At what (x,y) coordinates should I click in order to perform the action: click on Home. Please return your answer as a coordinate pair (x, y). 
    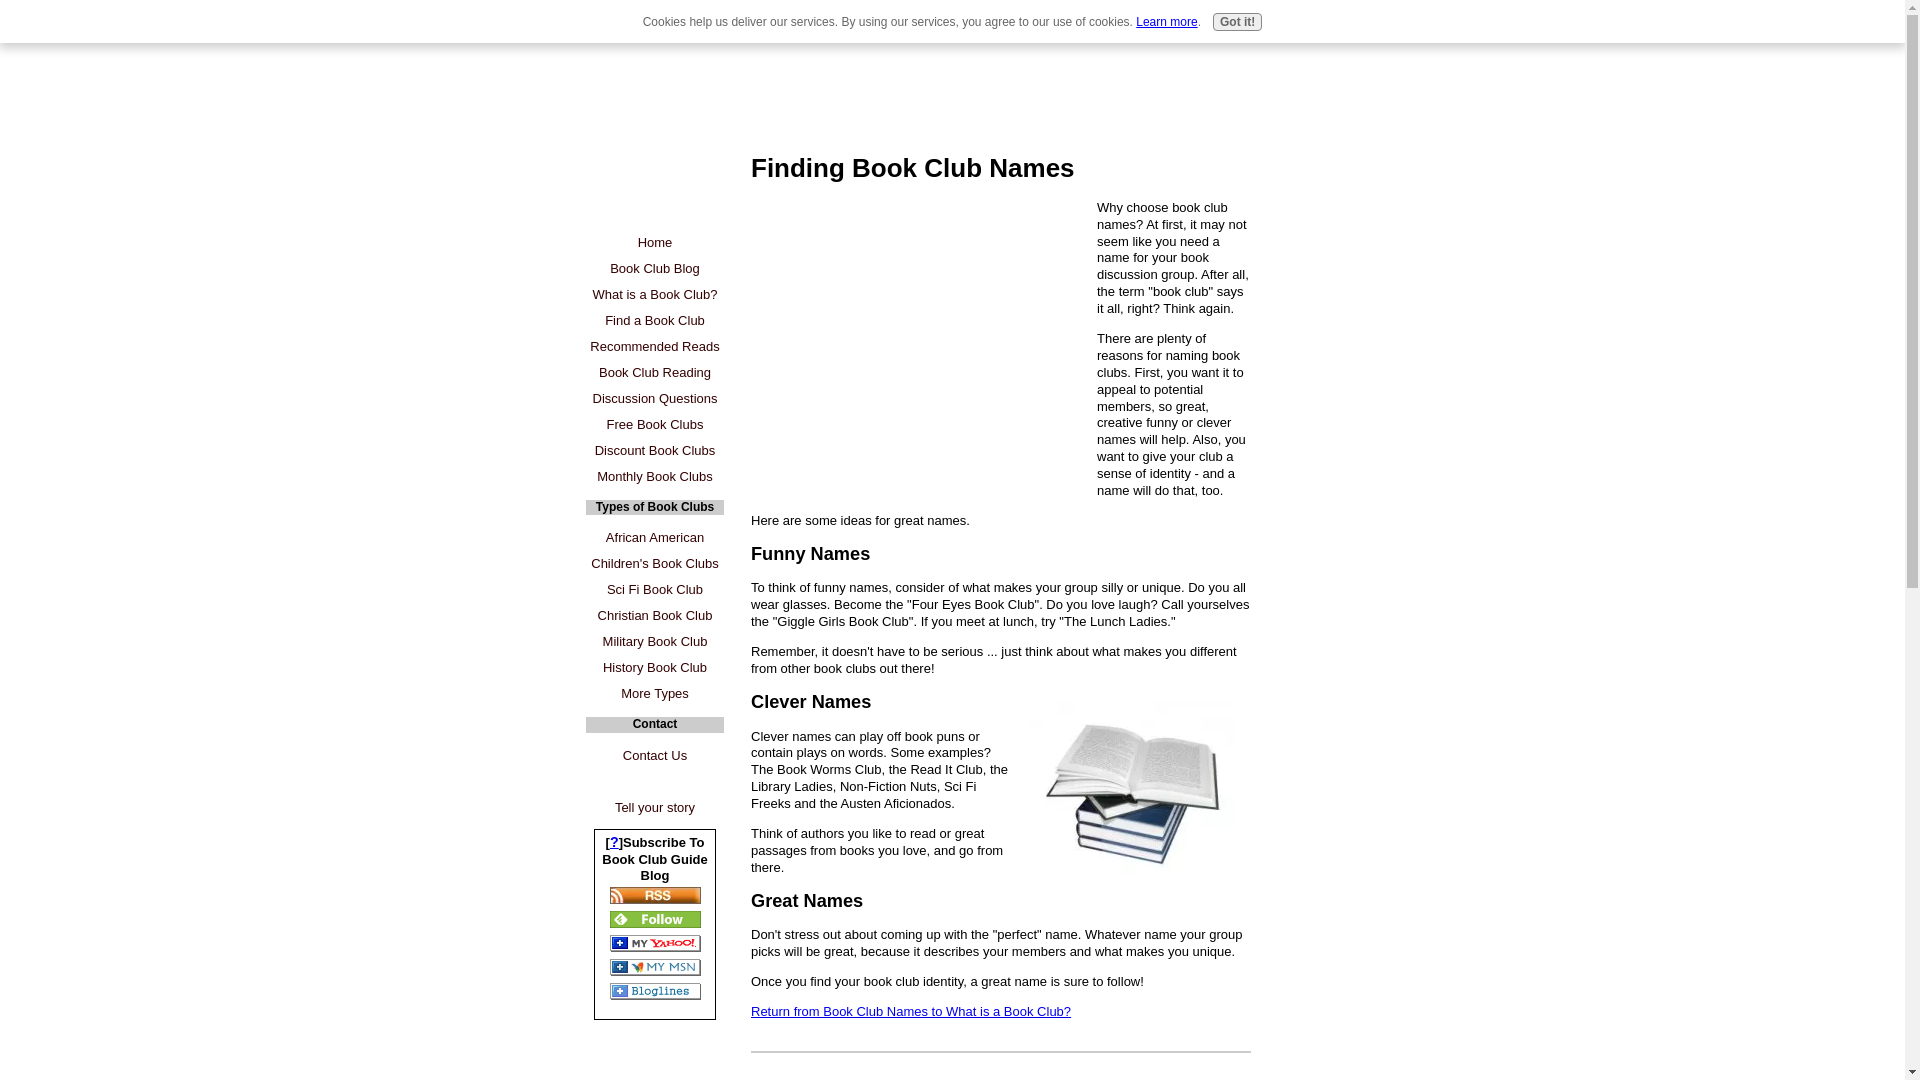
    Looking at the image, I should click on (654, 242).